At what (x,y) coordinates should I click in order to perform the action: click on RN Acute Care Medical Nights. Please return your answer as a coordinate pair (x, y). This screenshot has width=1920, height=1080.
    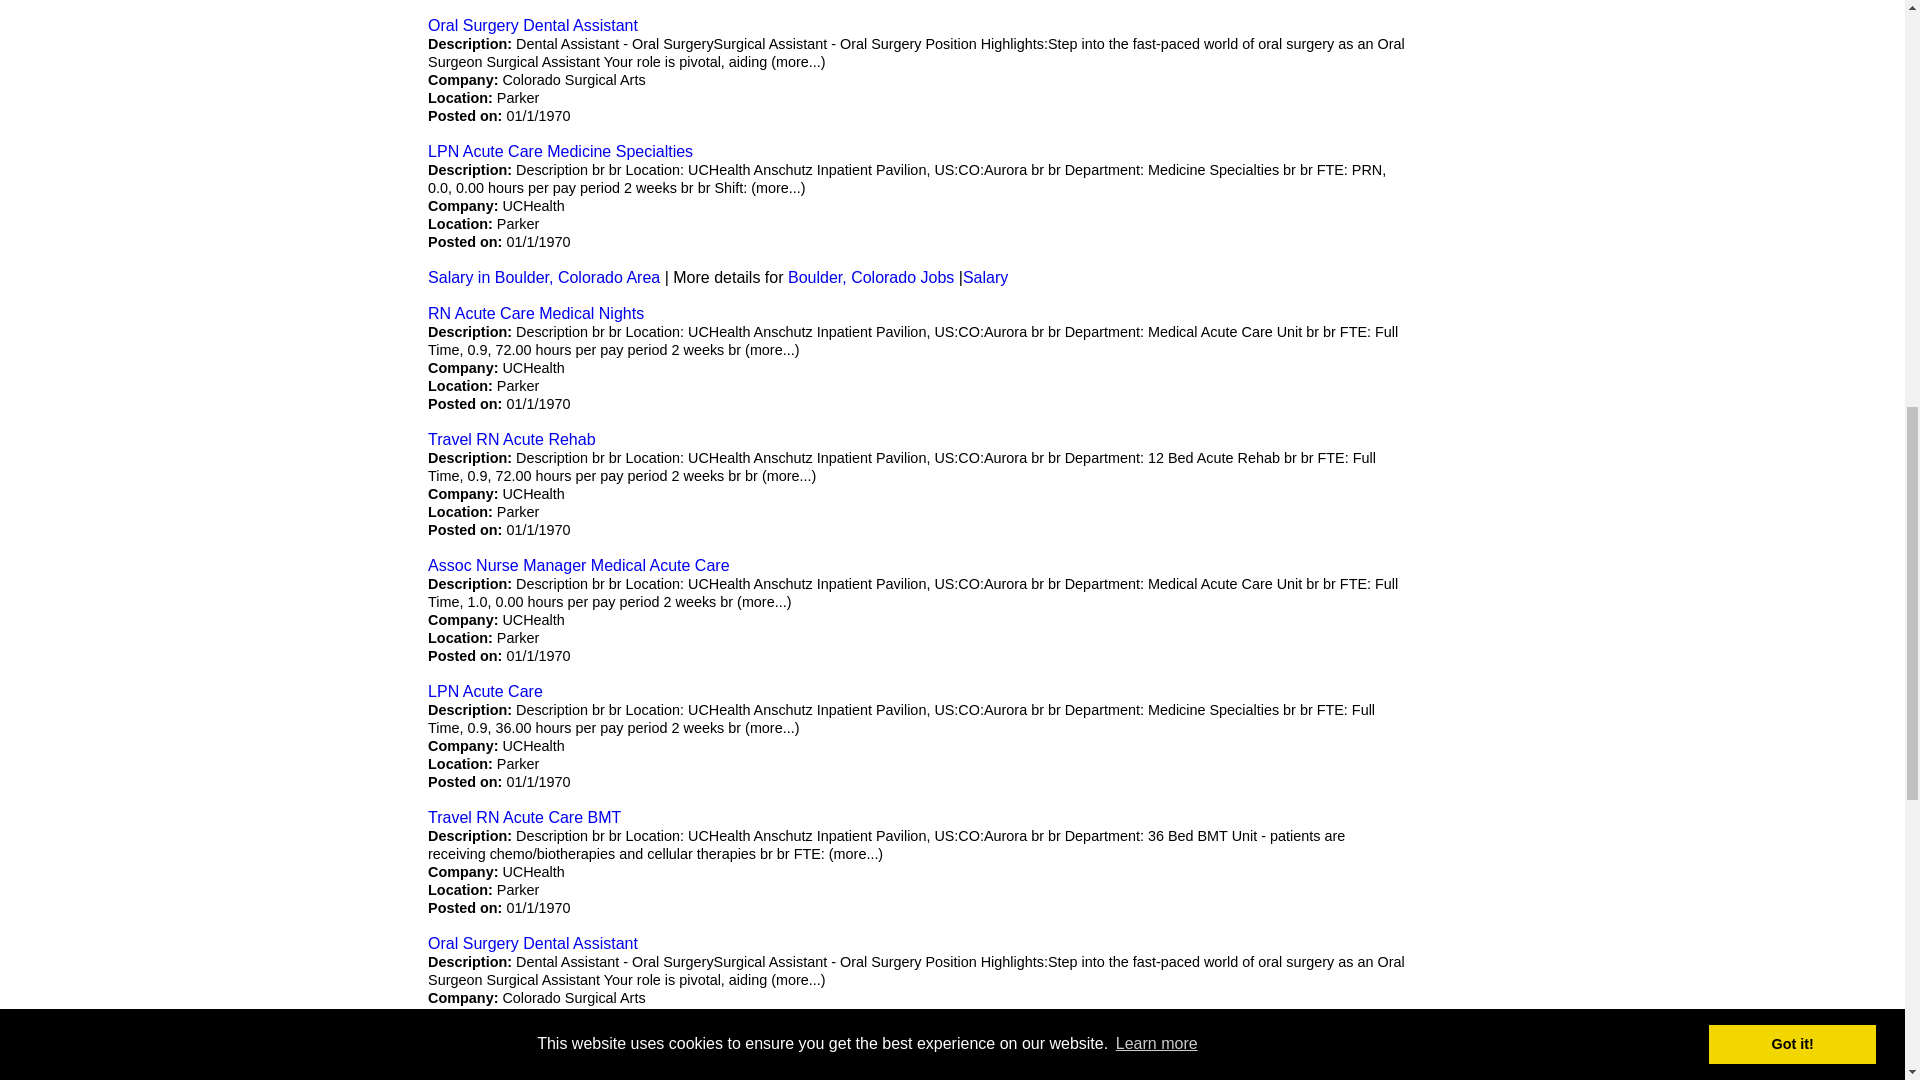
    Looking at the image, I should click on (536, 312).